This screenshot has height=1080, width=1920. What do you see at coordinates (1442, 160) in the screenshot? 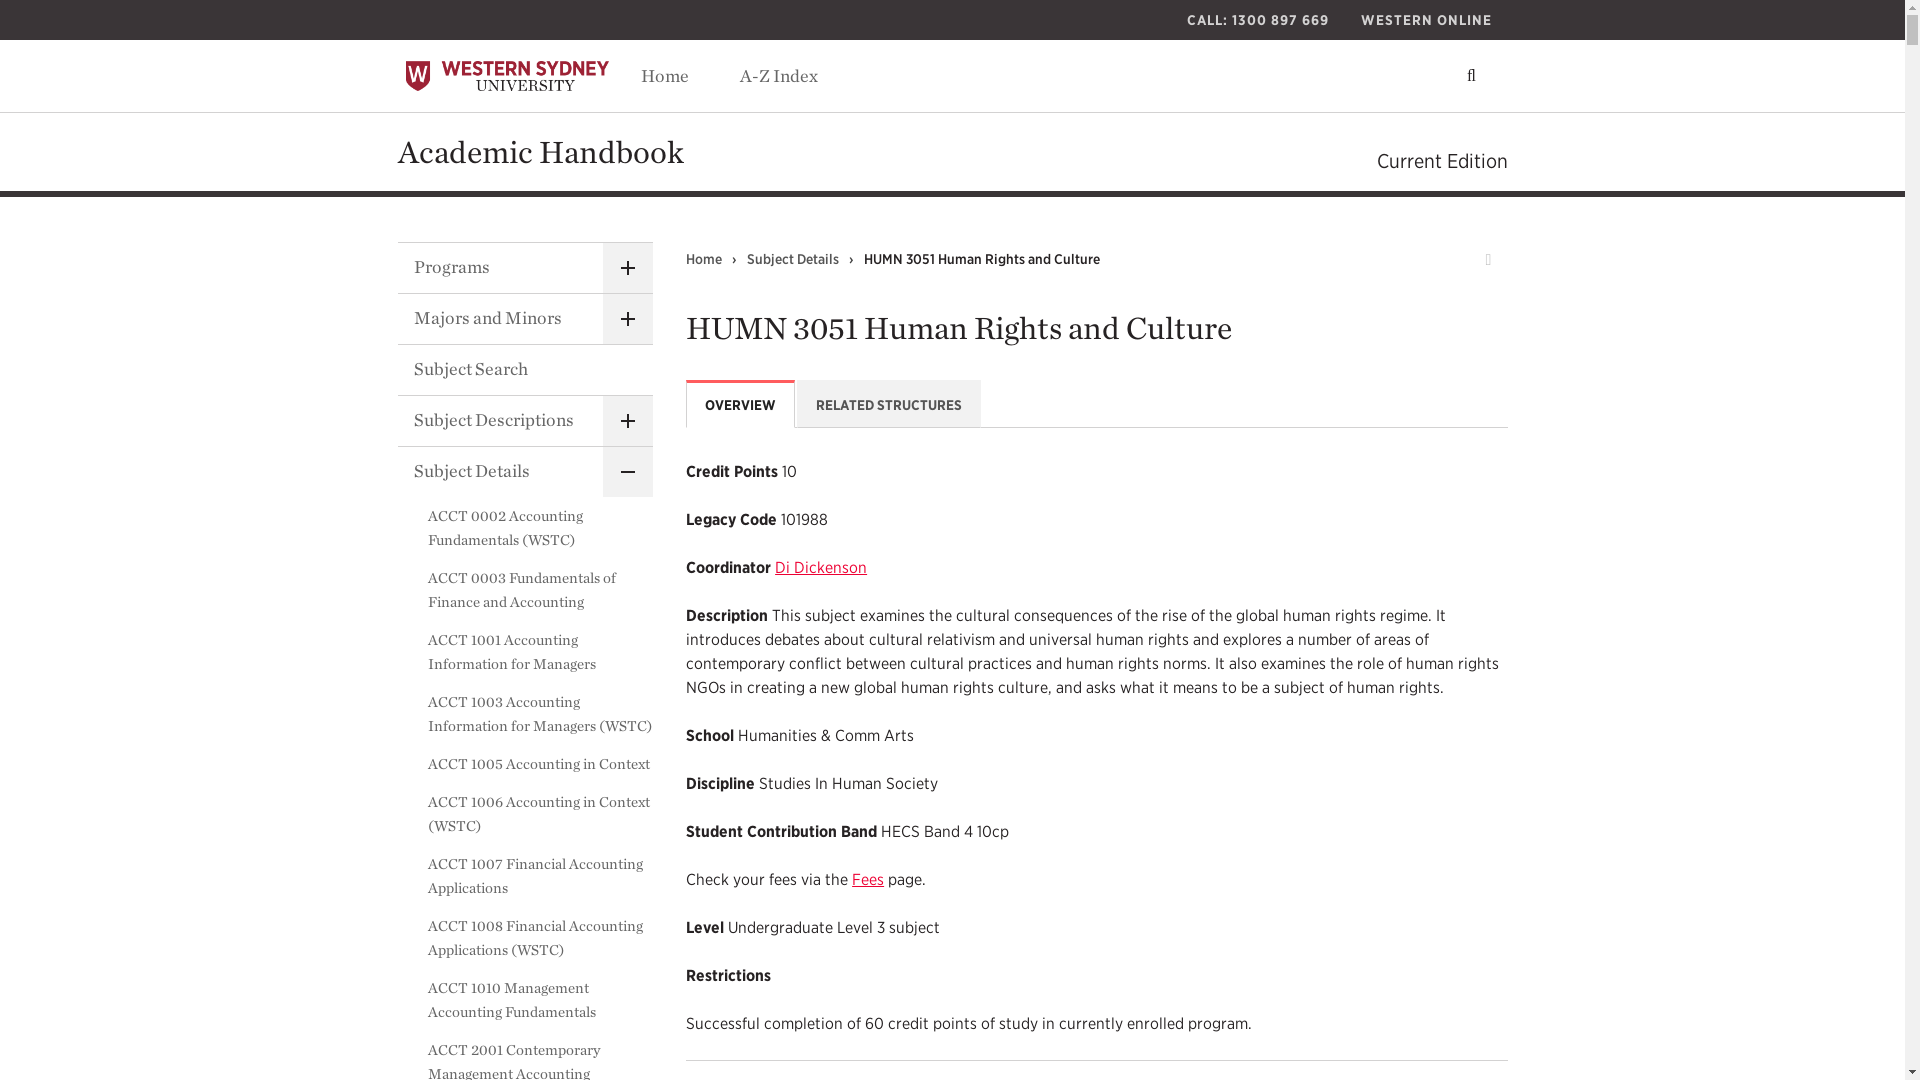
I see `Current Edition` at bounding box center [1442, 160].